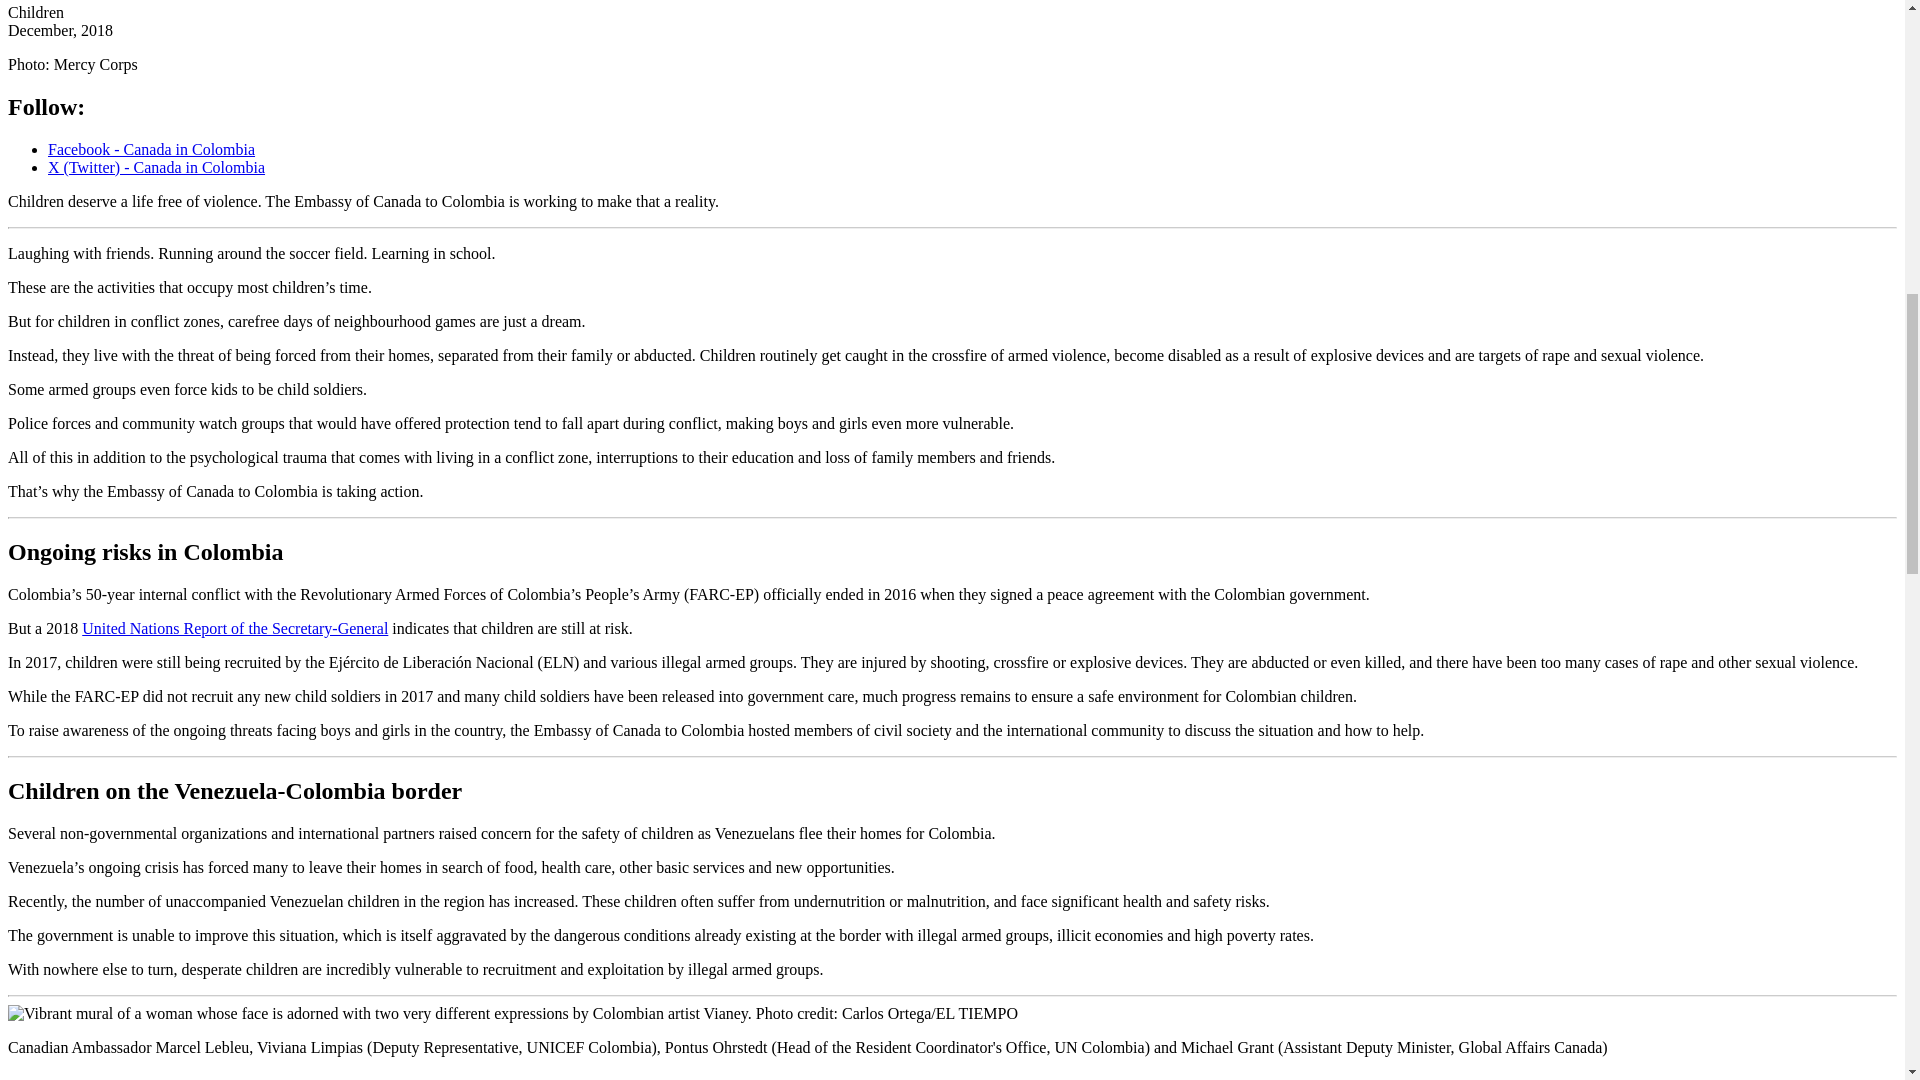  What do you see at coordinates (234, 628) in the screenshot?
I see `United Nations Report of the Secretary-General` at bounding box center [234, 628].